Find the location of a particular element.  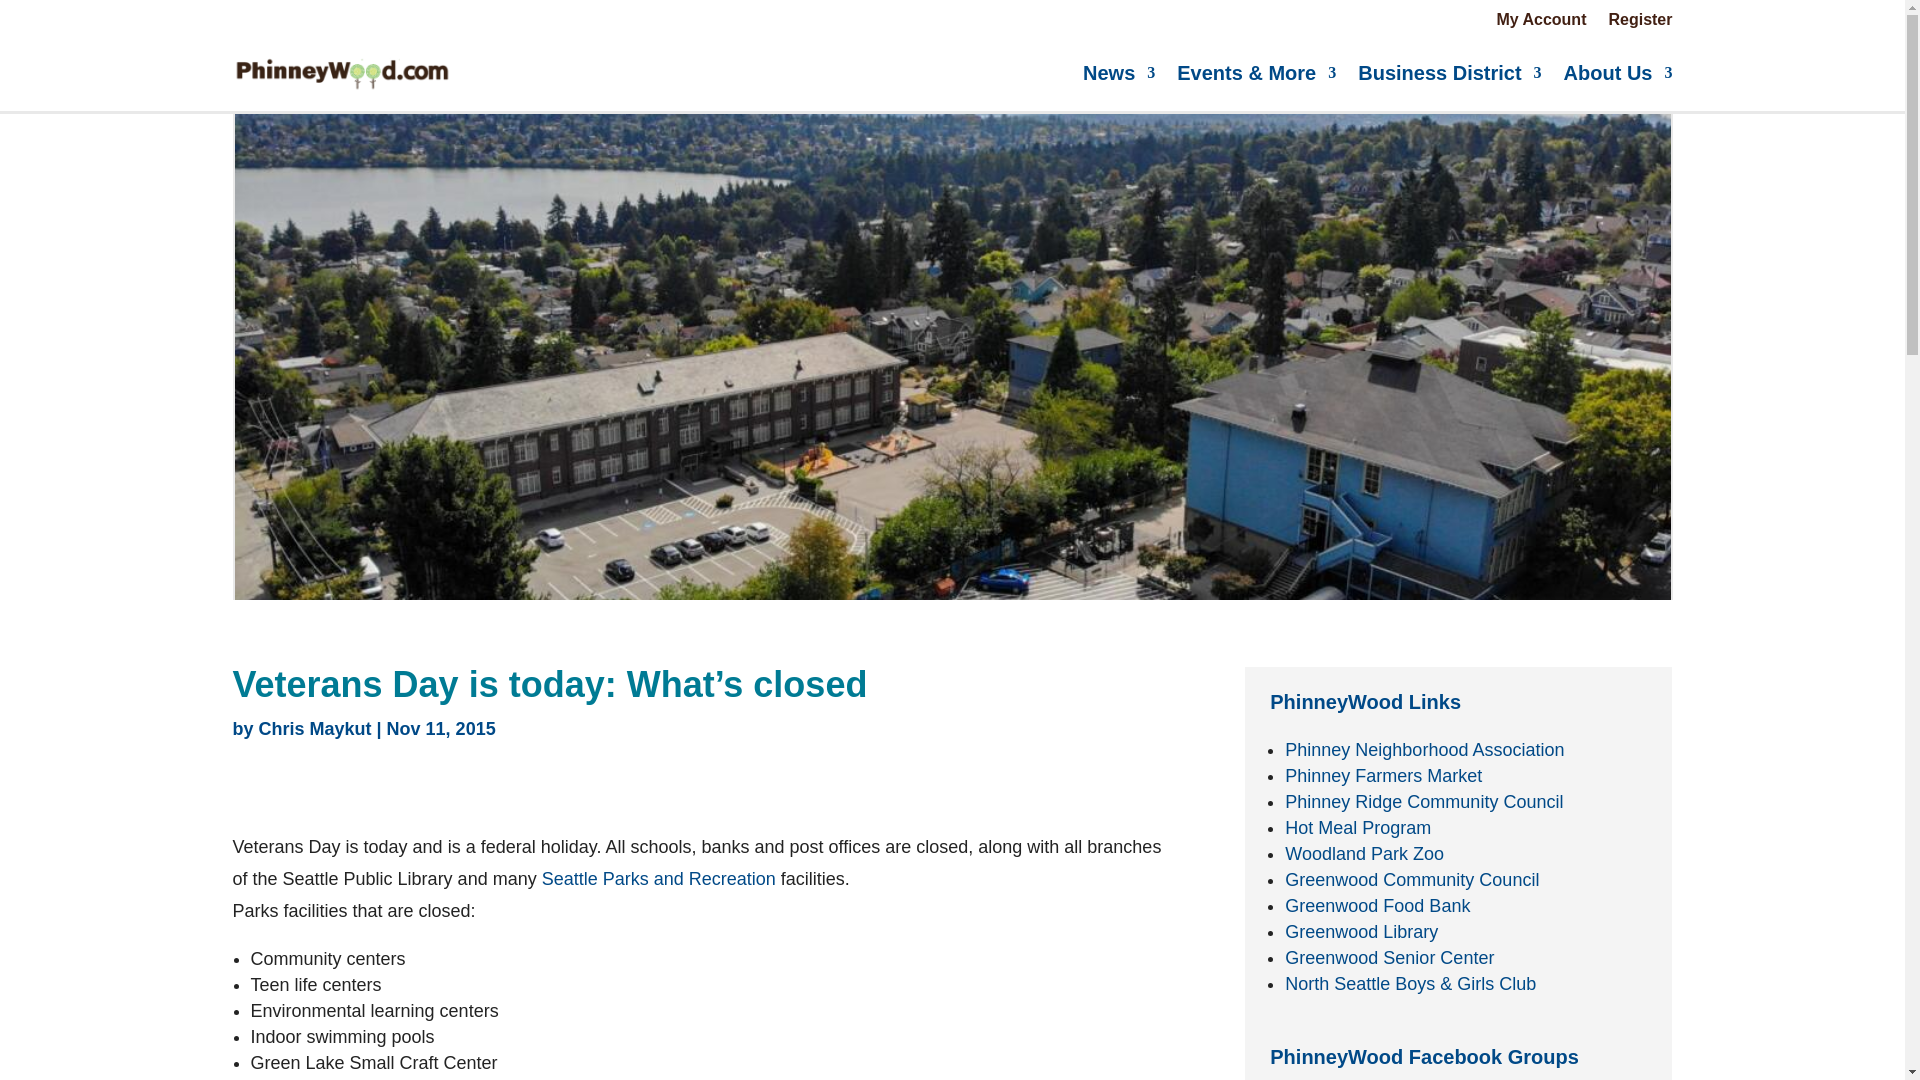

News is located at coordinates (1118, 72).